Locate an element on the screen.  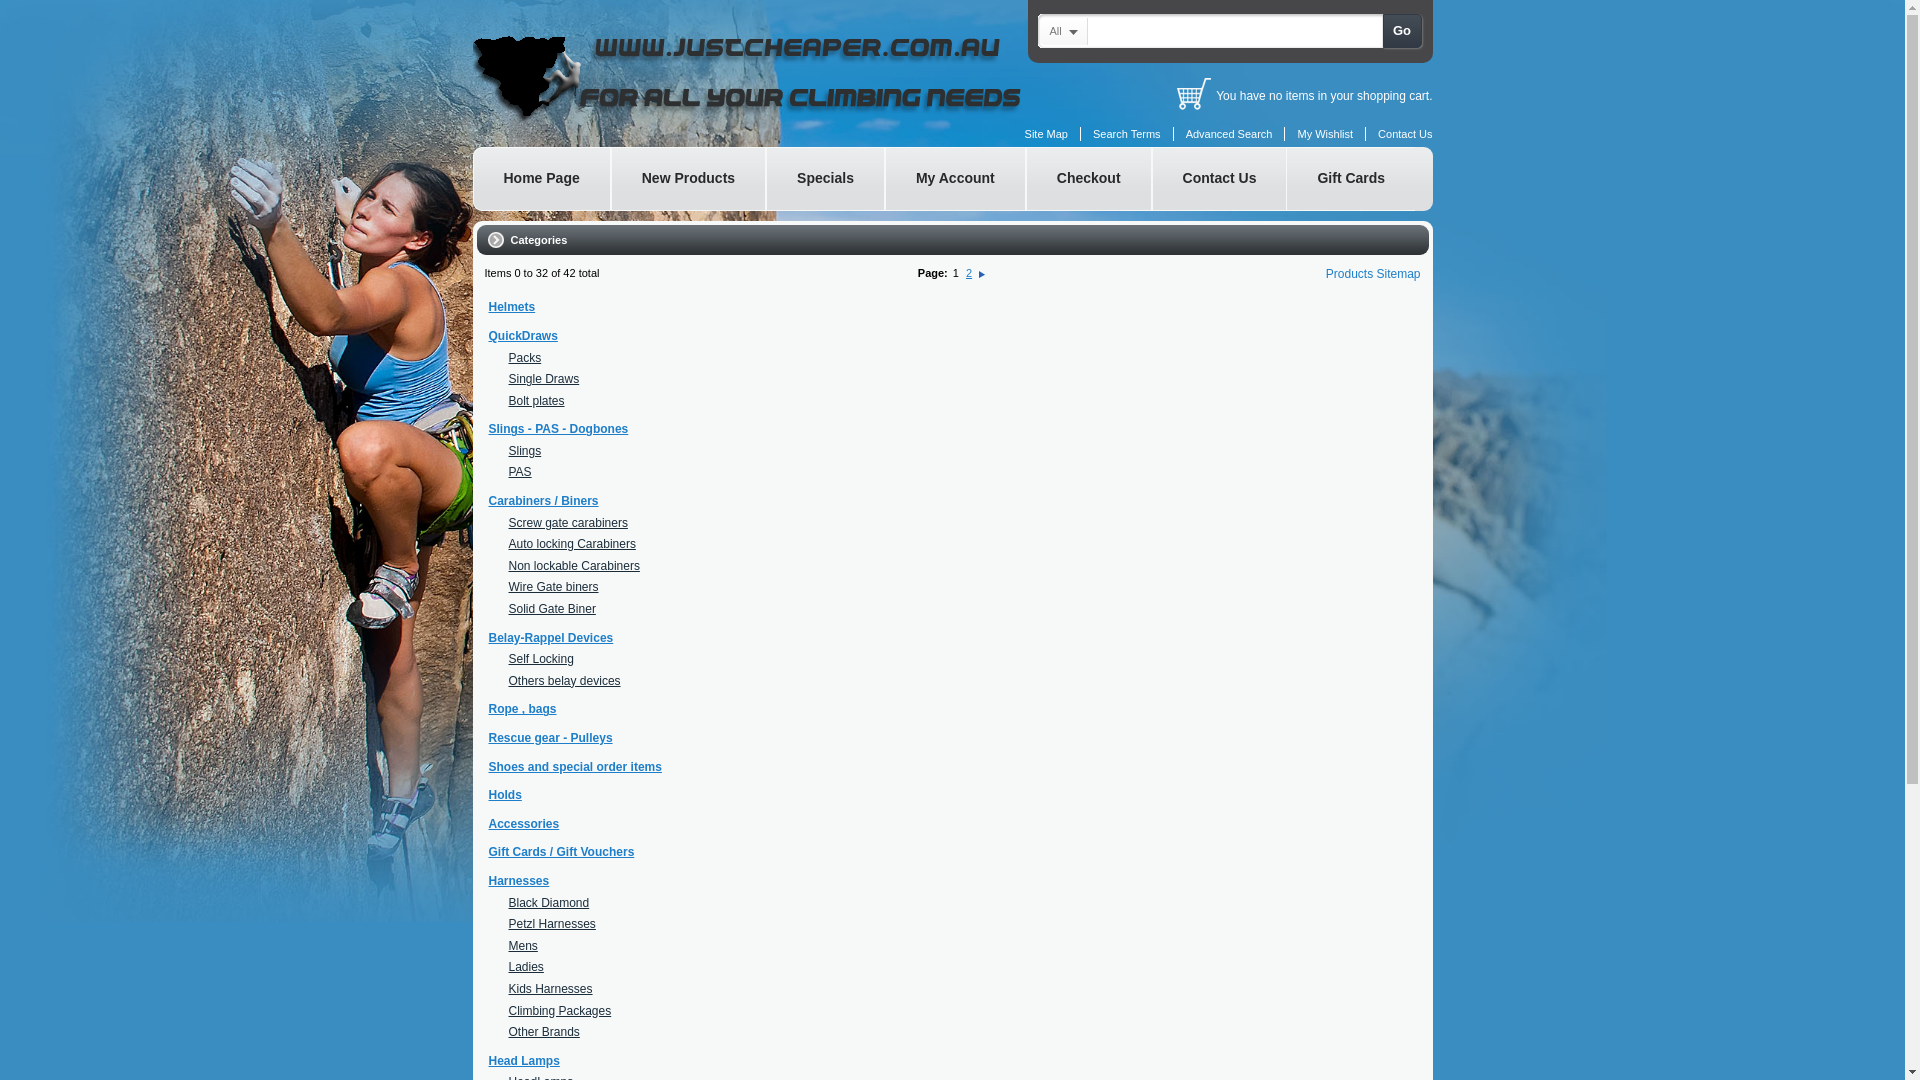
Other Brands is located at coordinates (544, 1032).